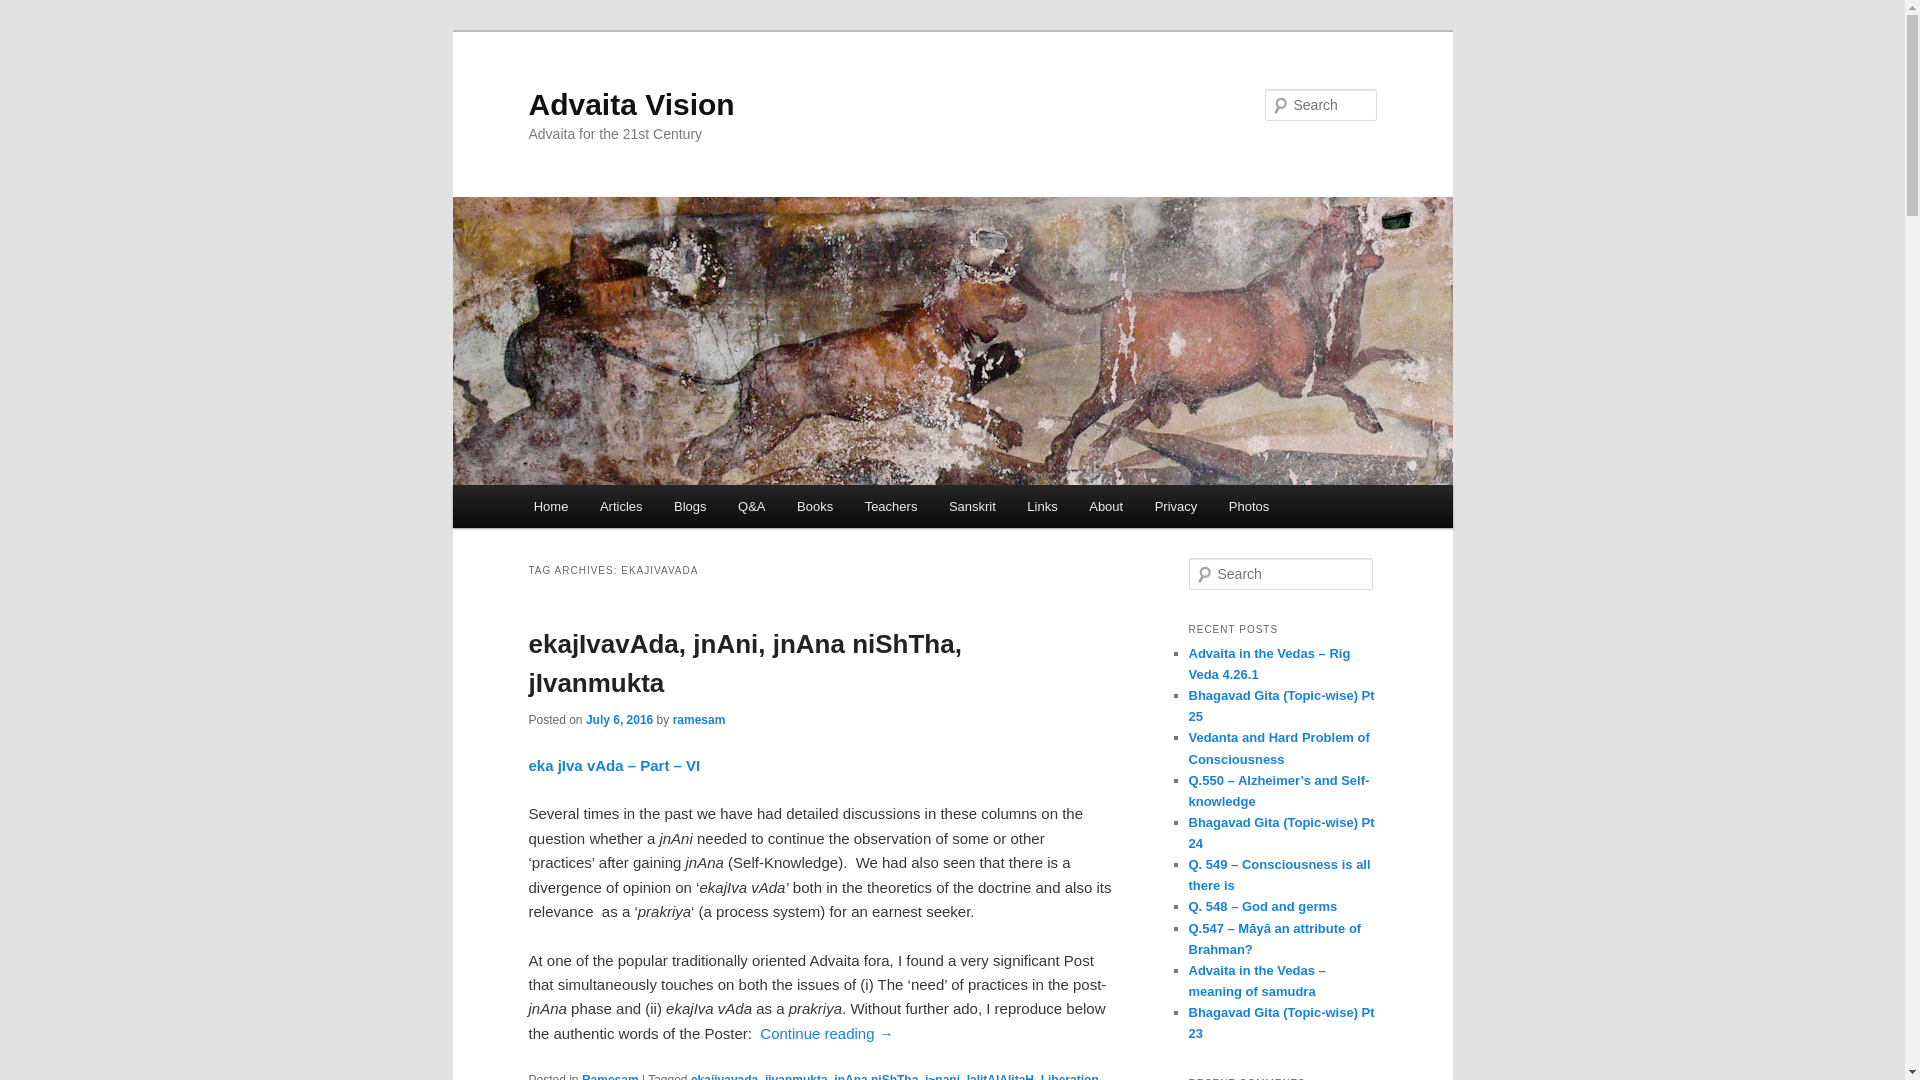  I want to click on Search, so click(32, 11).